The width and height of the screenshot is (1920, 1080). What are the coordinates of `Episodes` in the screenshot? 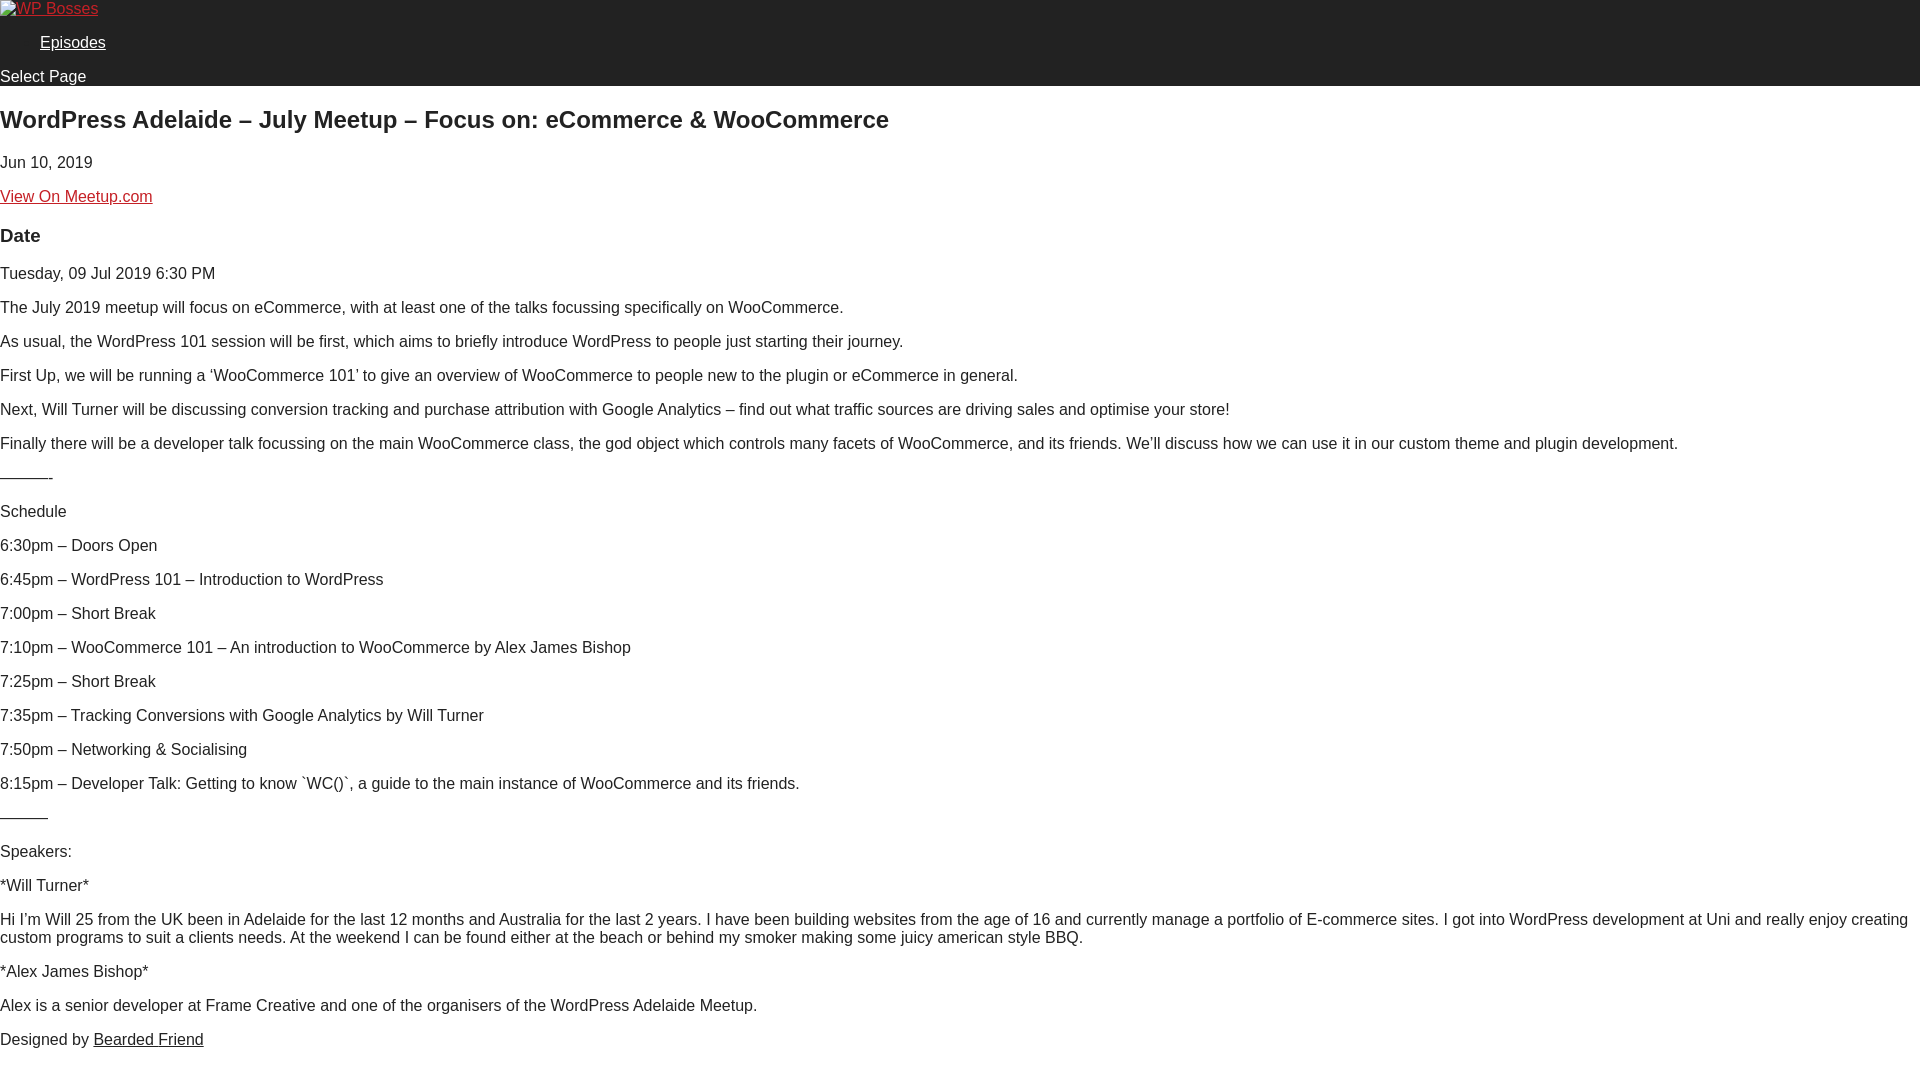 It's located at (72, 42).